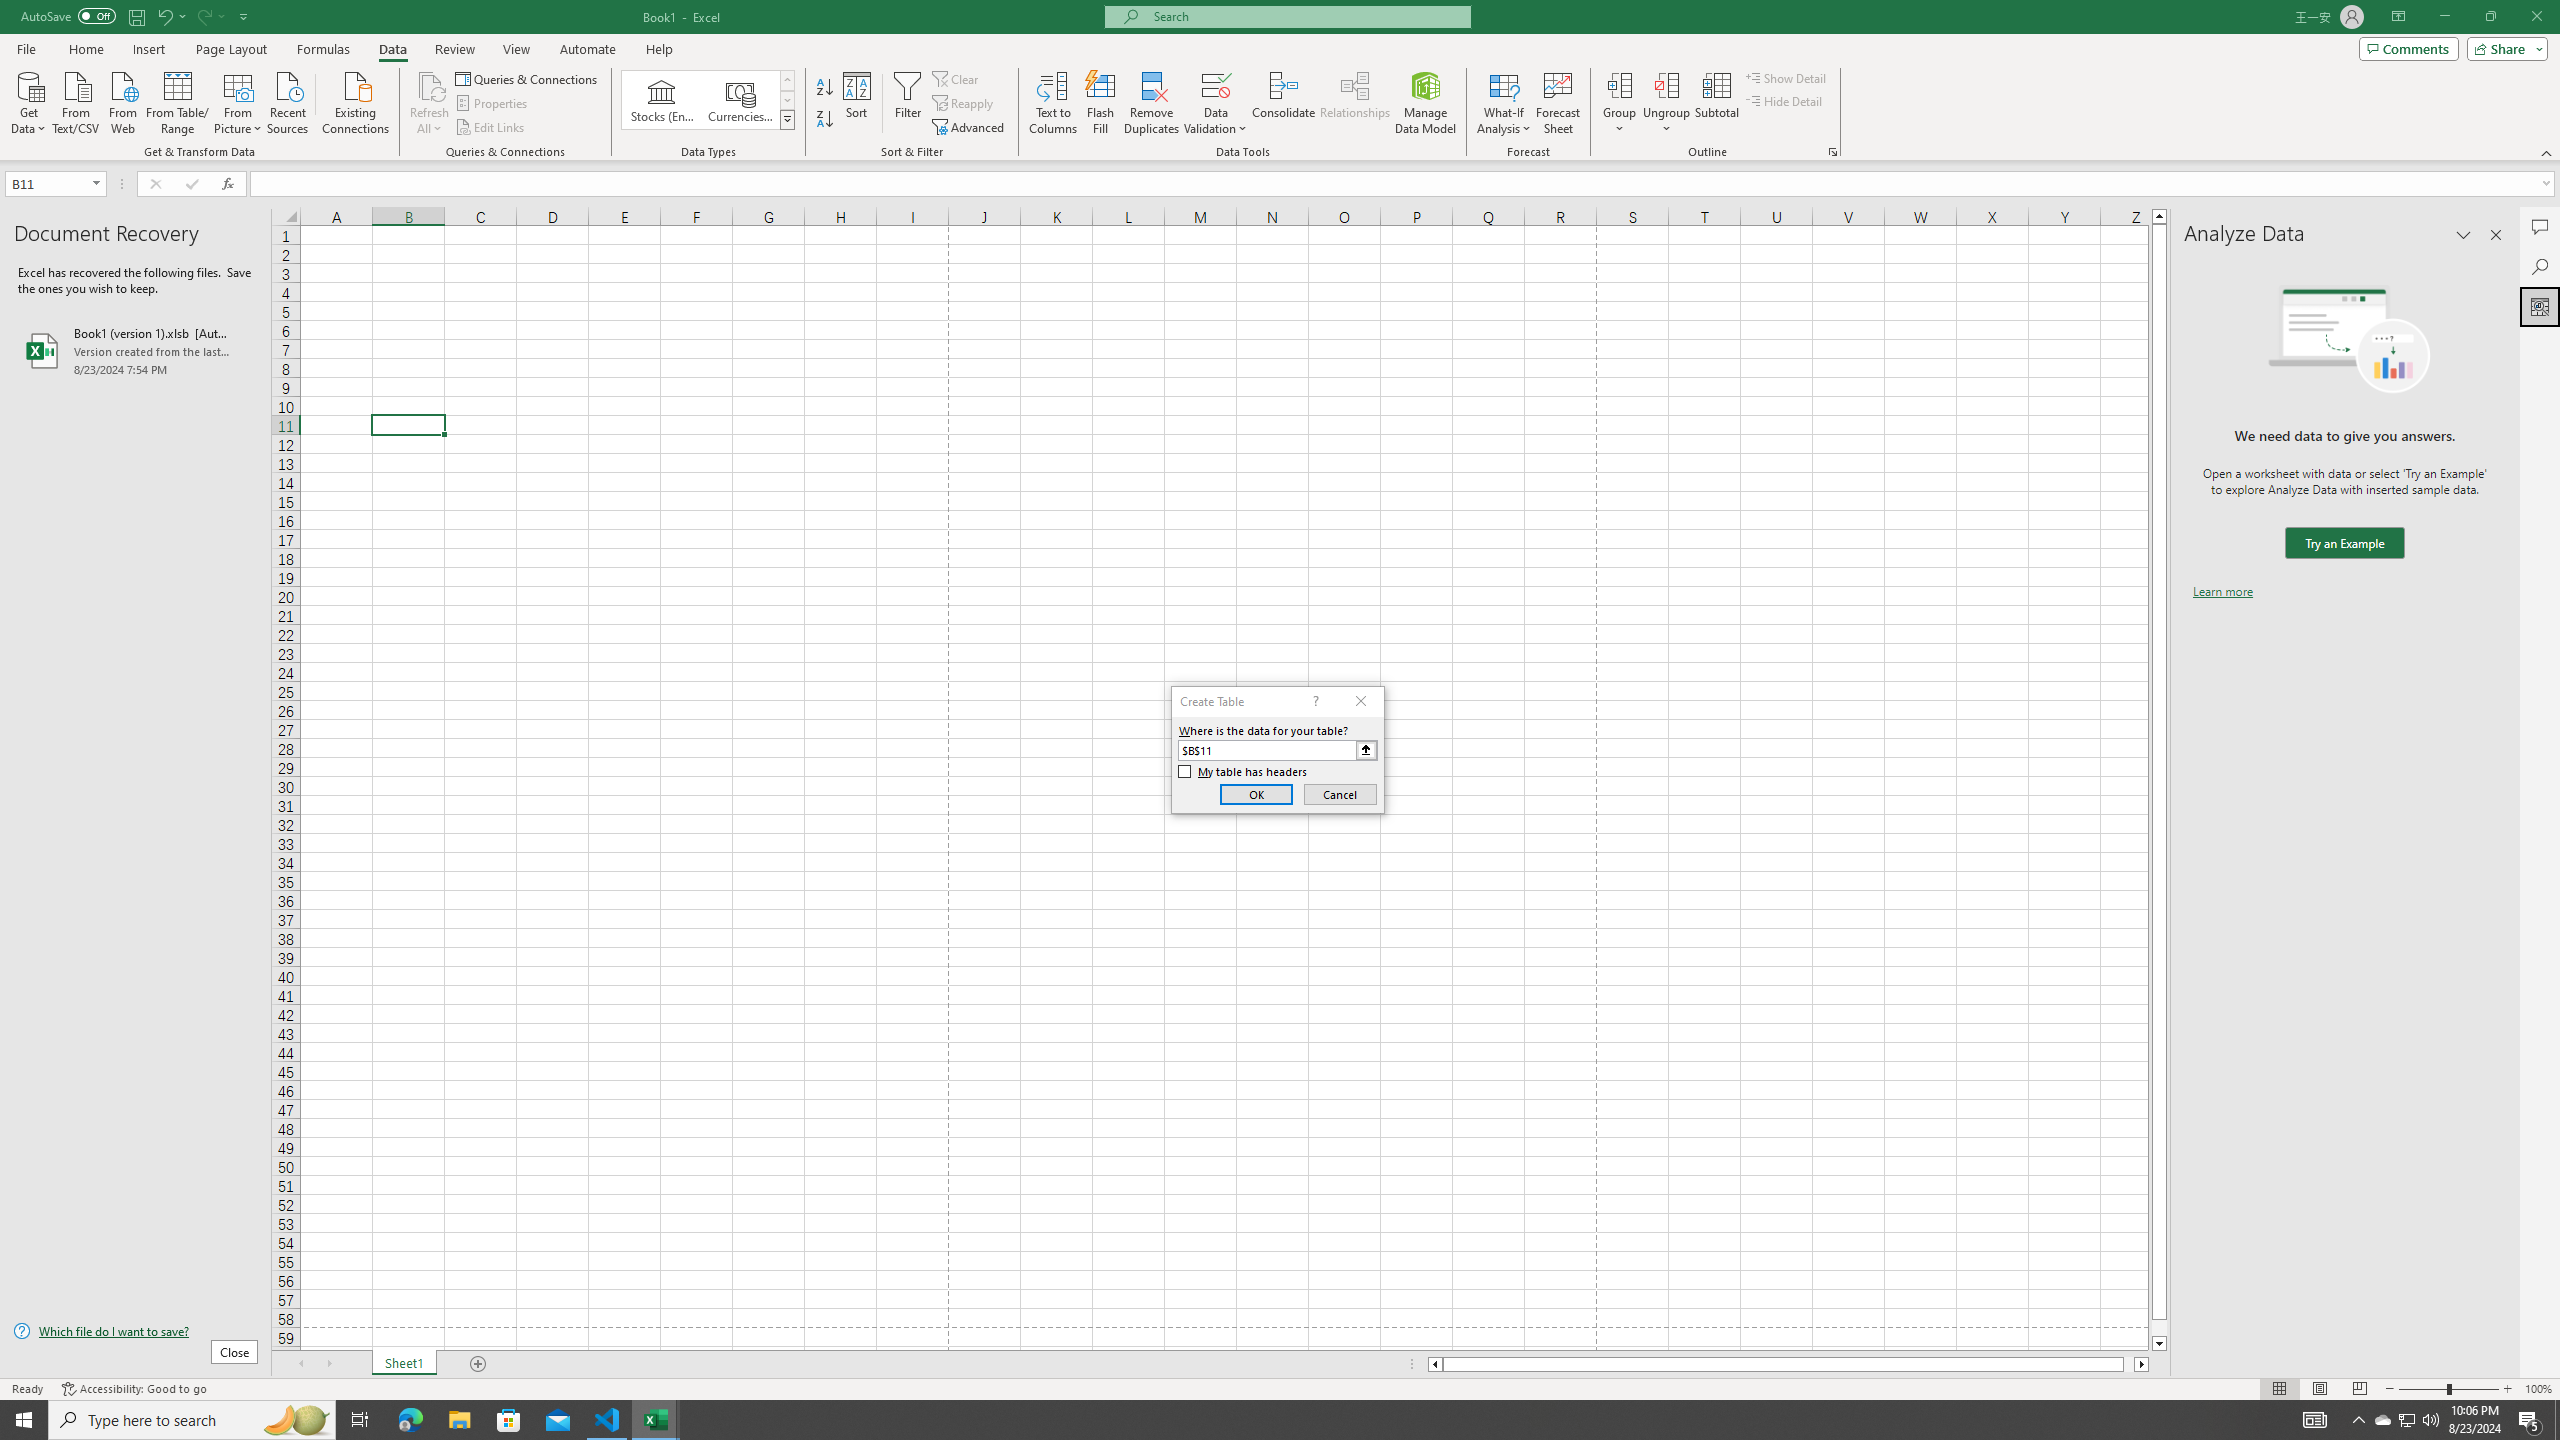 This screenshot has width=2560, height=1440. Describe the element at coordinates (122, 101) in the screenshot. I see `From Web` at that location.